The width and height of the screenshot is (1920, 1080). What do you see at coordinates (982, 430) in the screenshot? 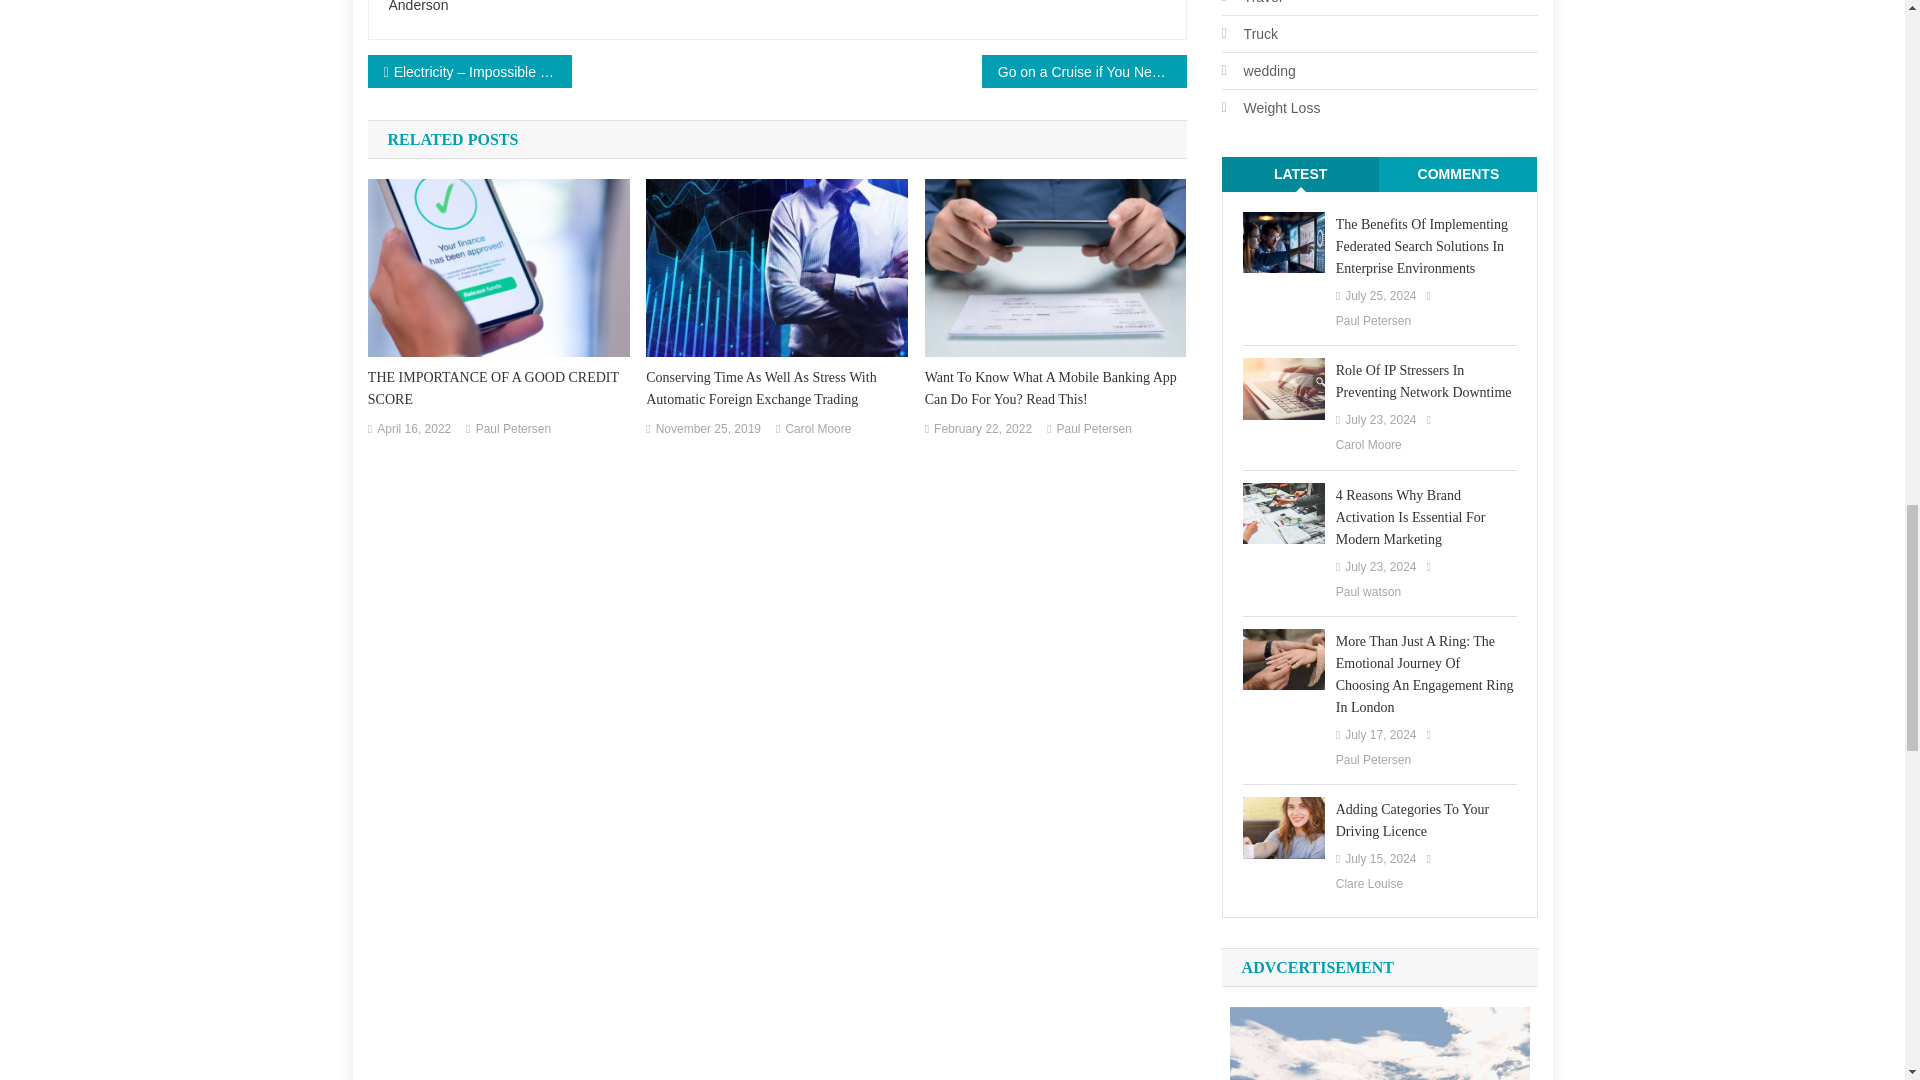
I see `February 22, 2022` at bounding box center [982, 430].